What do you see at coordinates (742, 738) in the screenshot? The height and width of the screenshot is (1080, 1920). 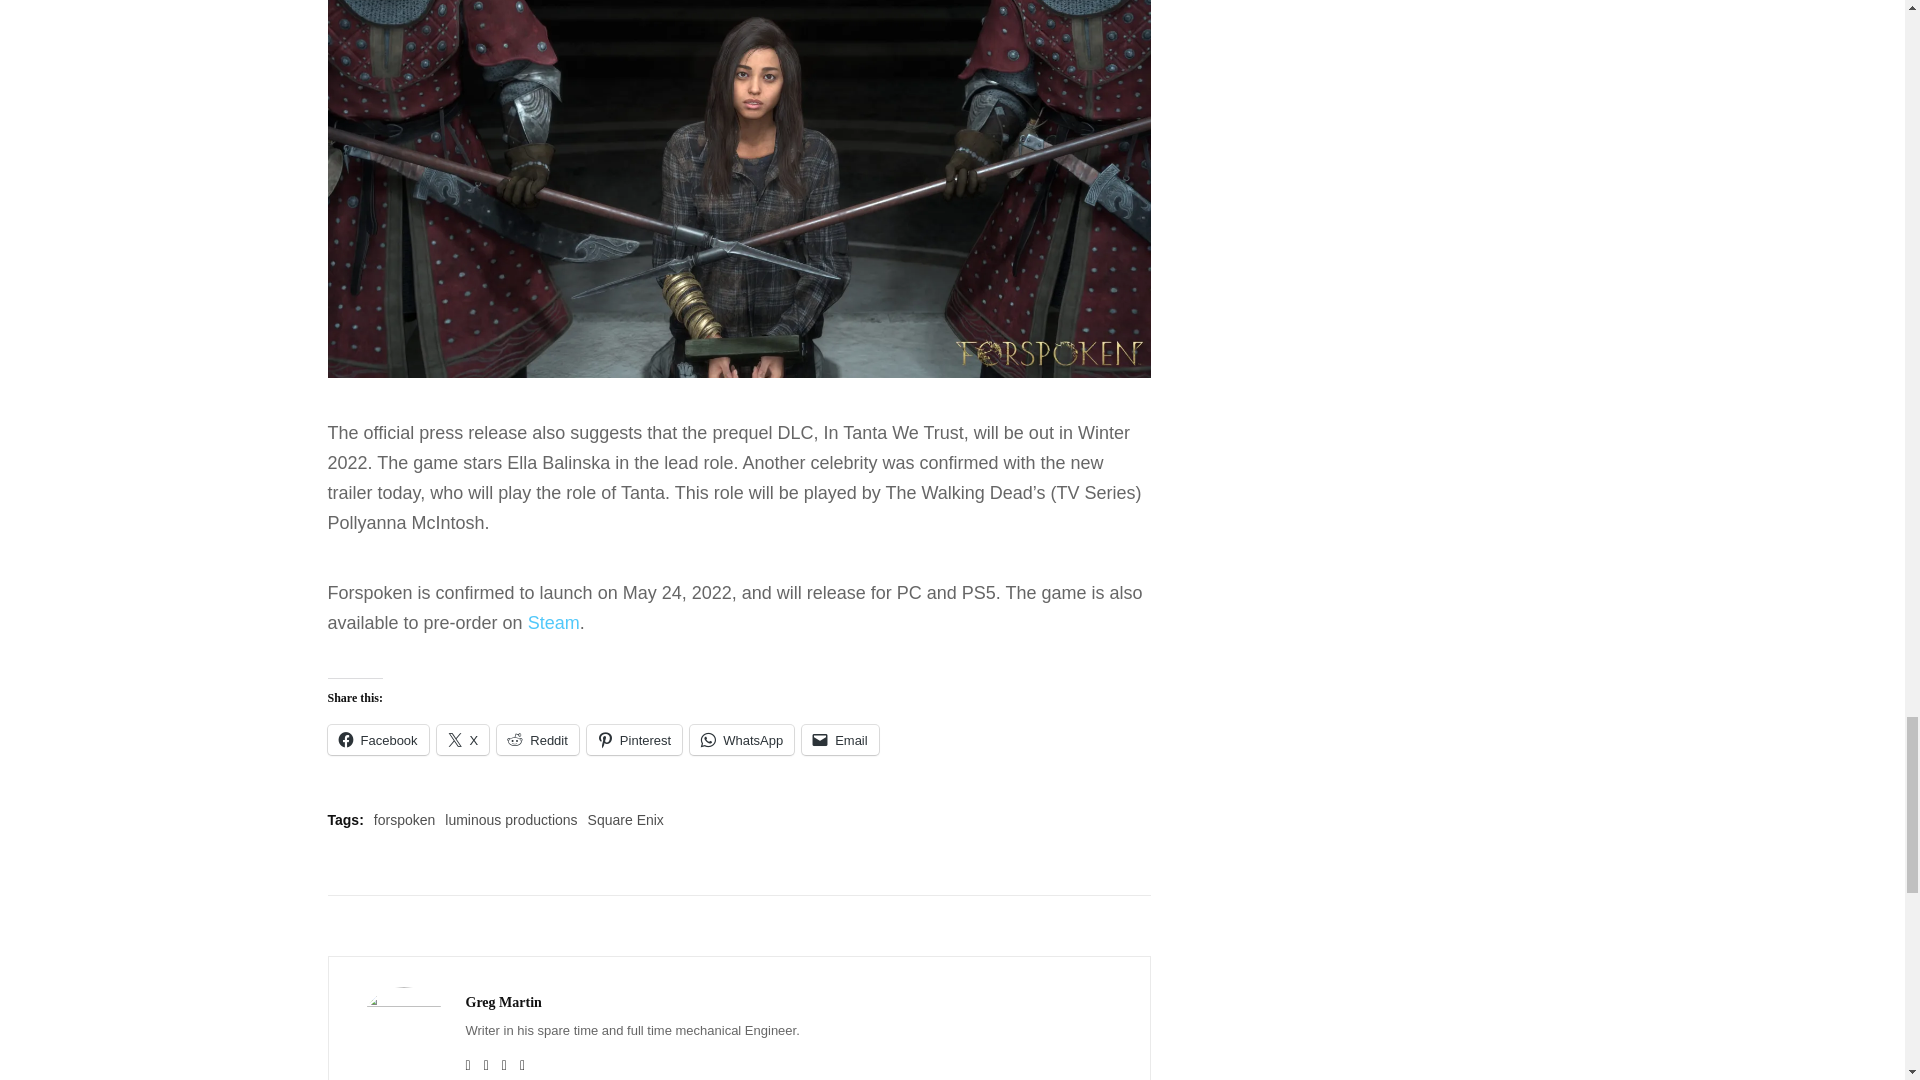 I see `Click to share on WhatsApp` at bounding box center [742, 738].